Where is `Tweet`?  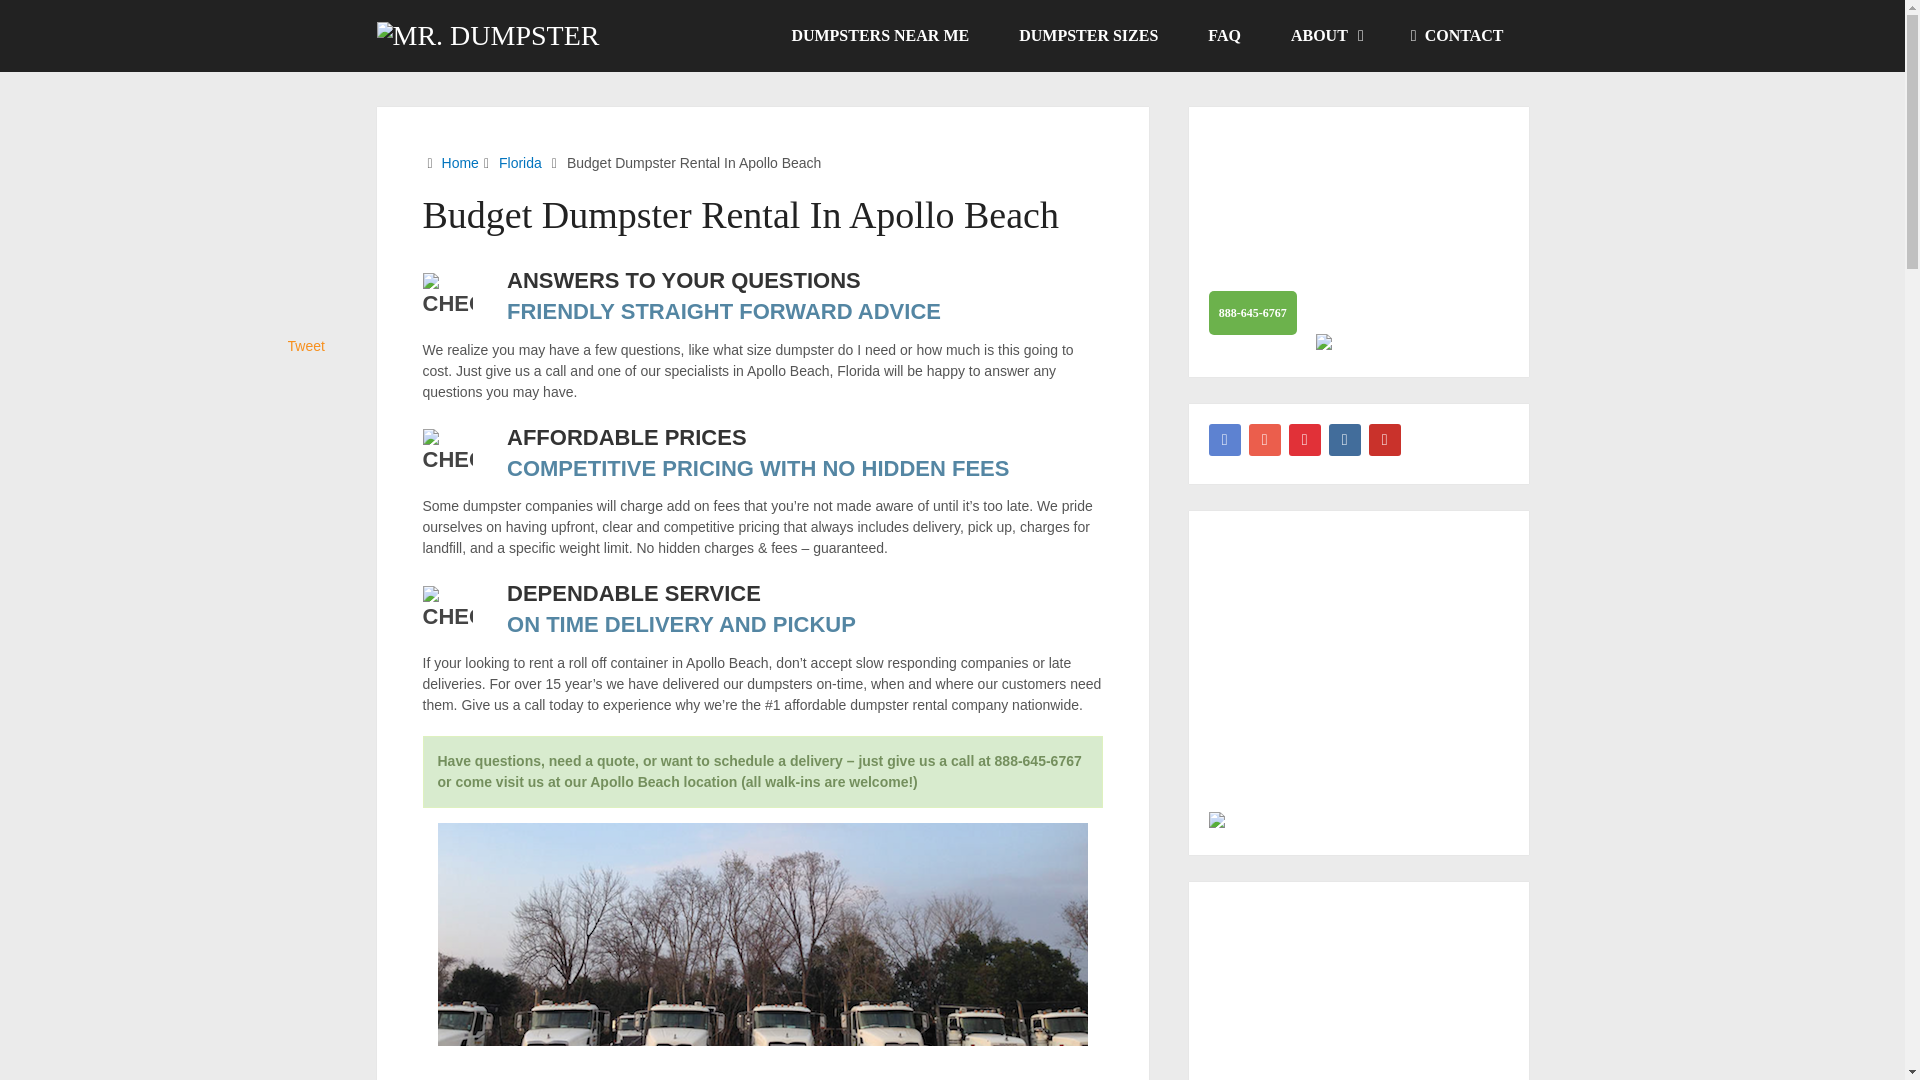
Tweet is located at coordinates (306, 346).